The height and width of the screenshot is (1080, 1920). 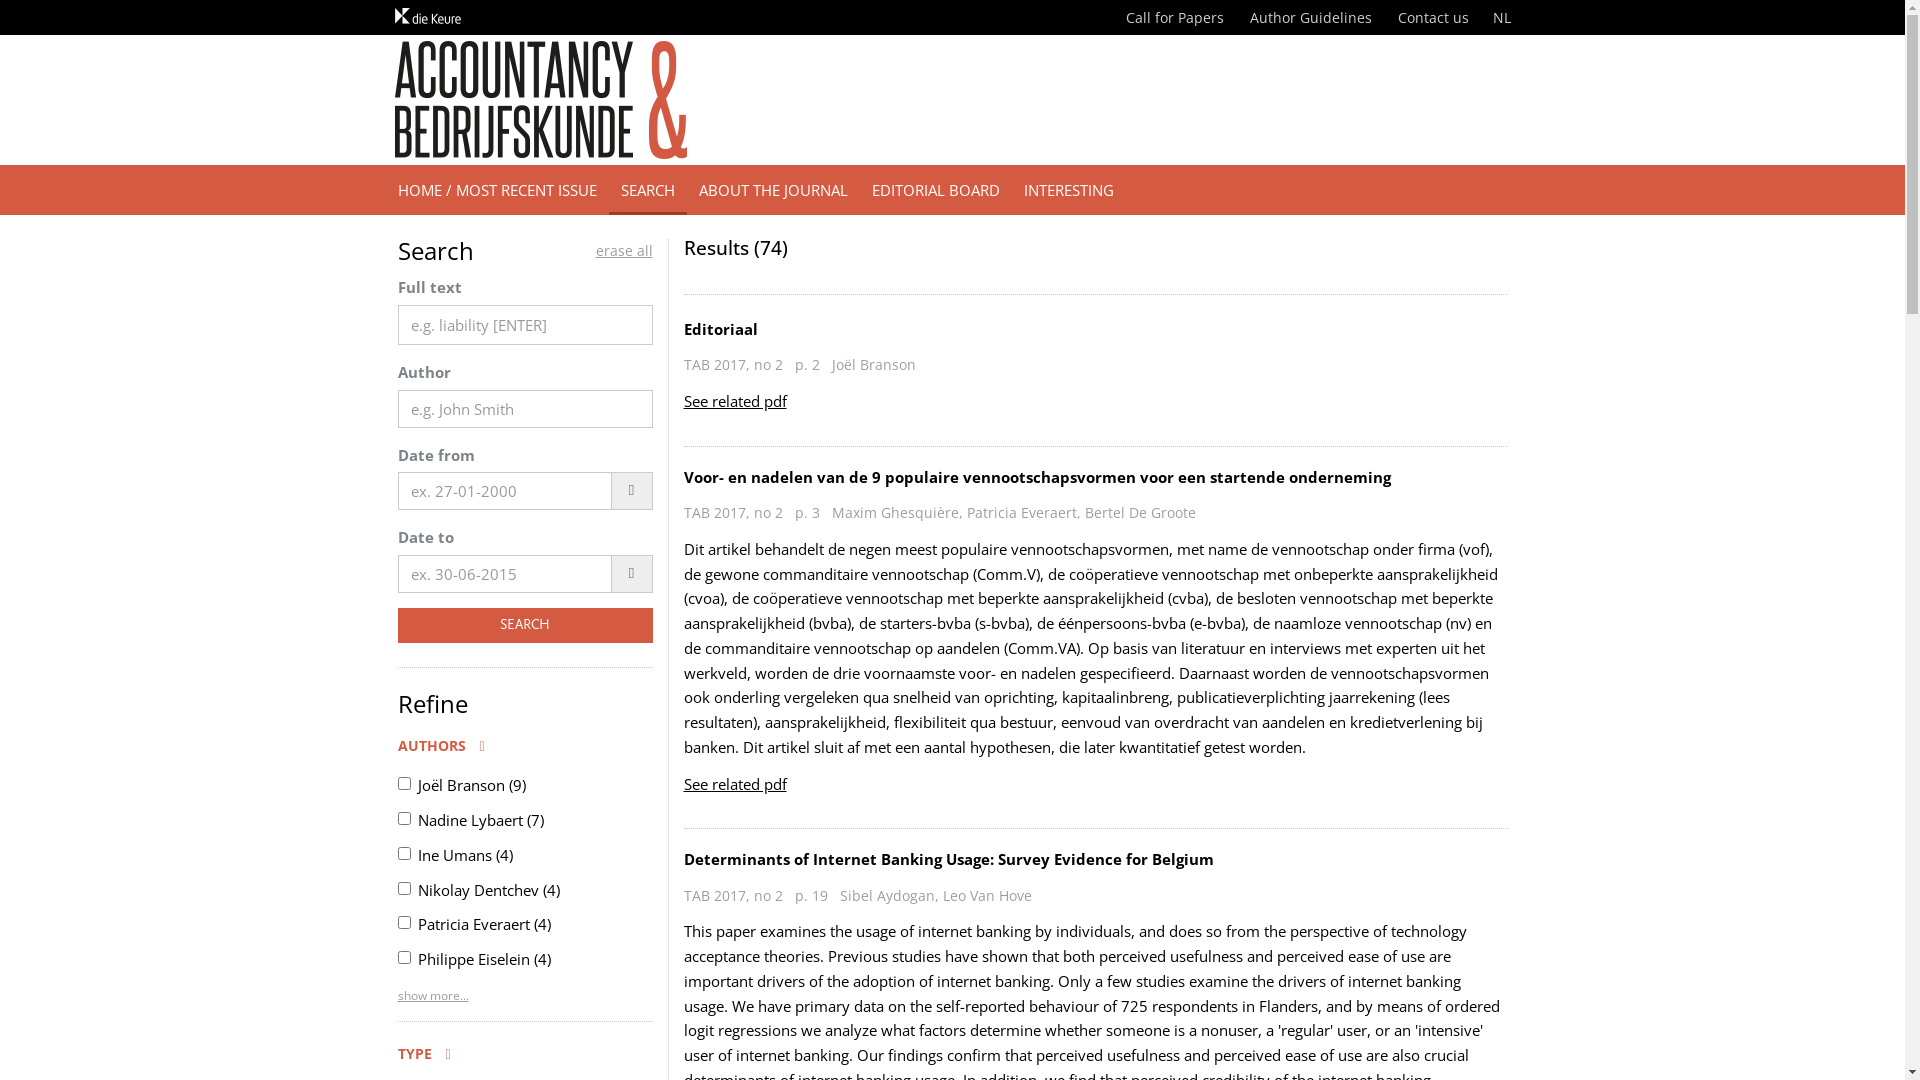 What do you see at coordinates (736, 784) in the screenshot?
I see `See related pdf` at bounding box center [736, 784].